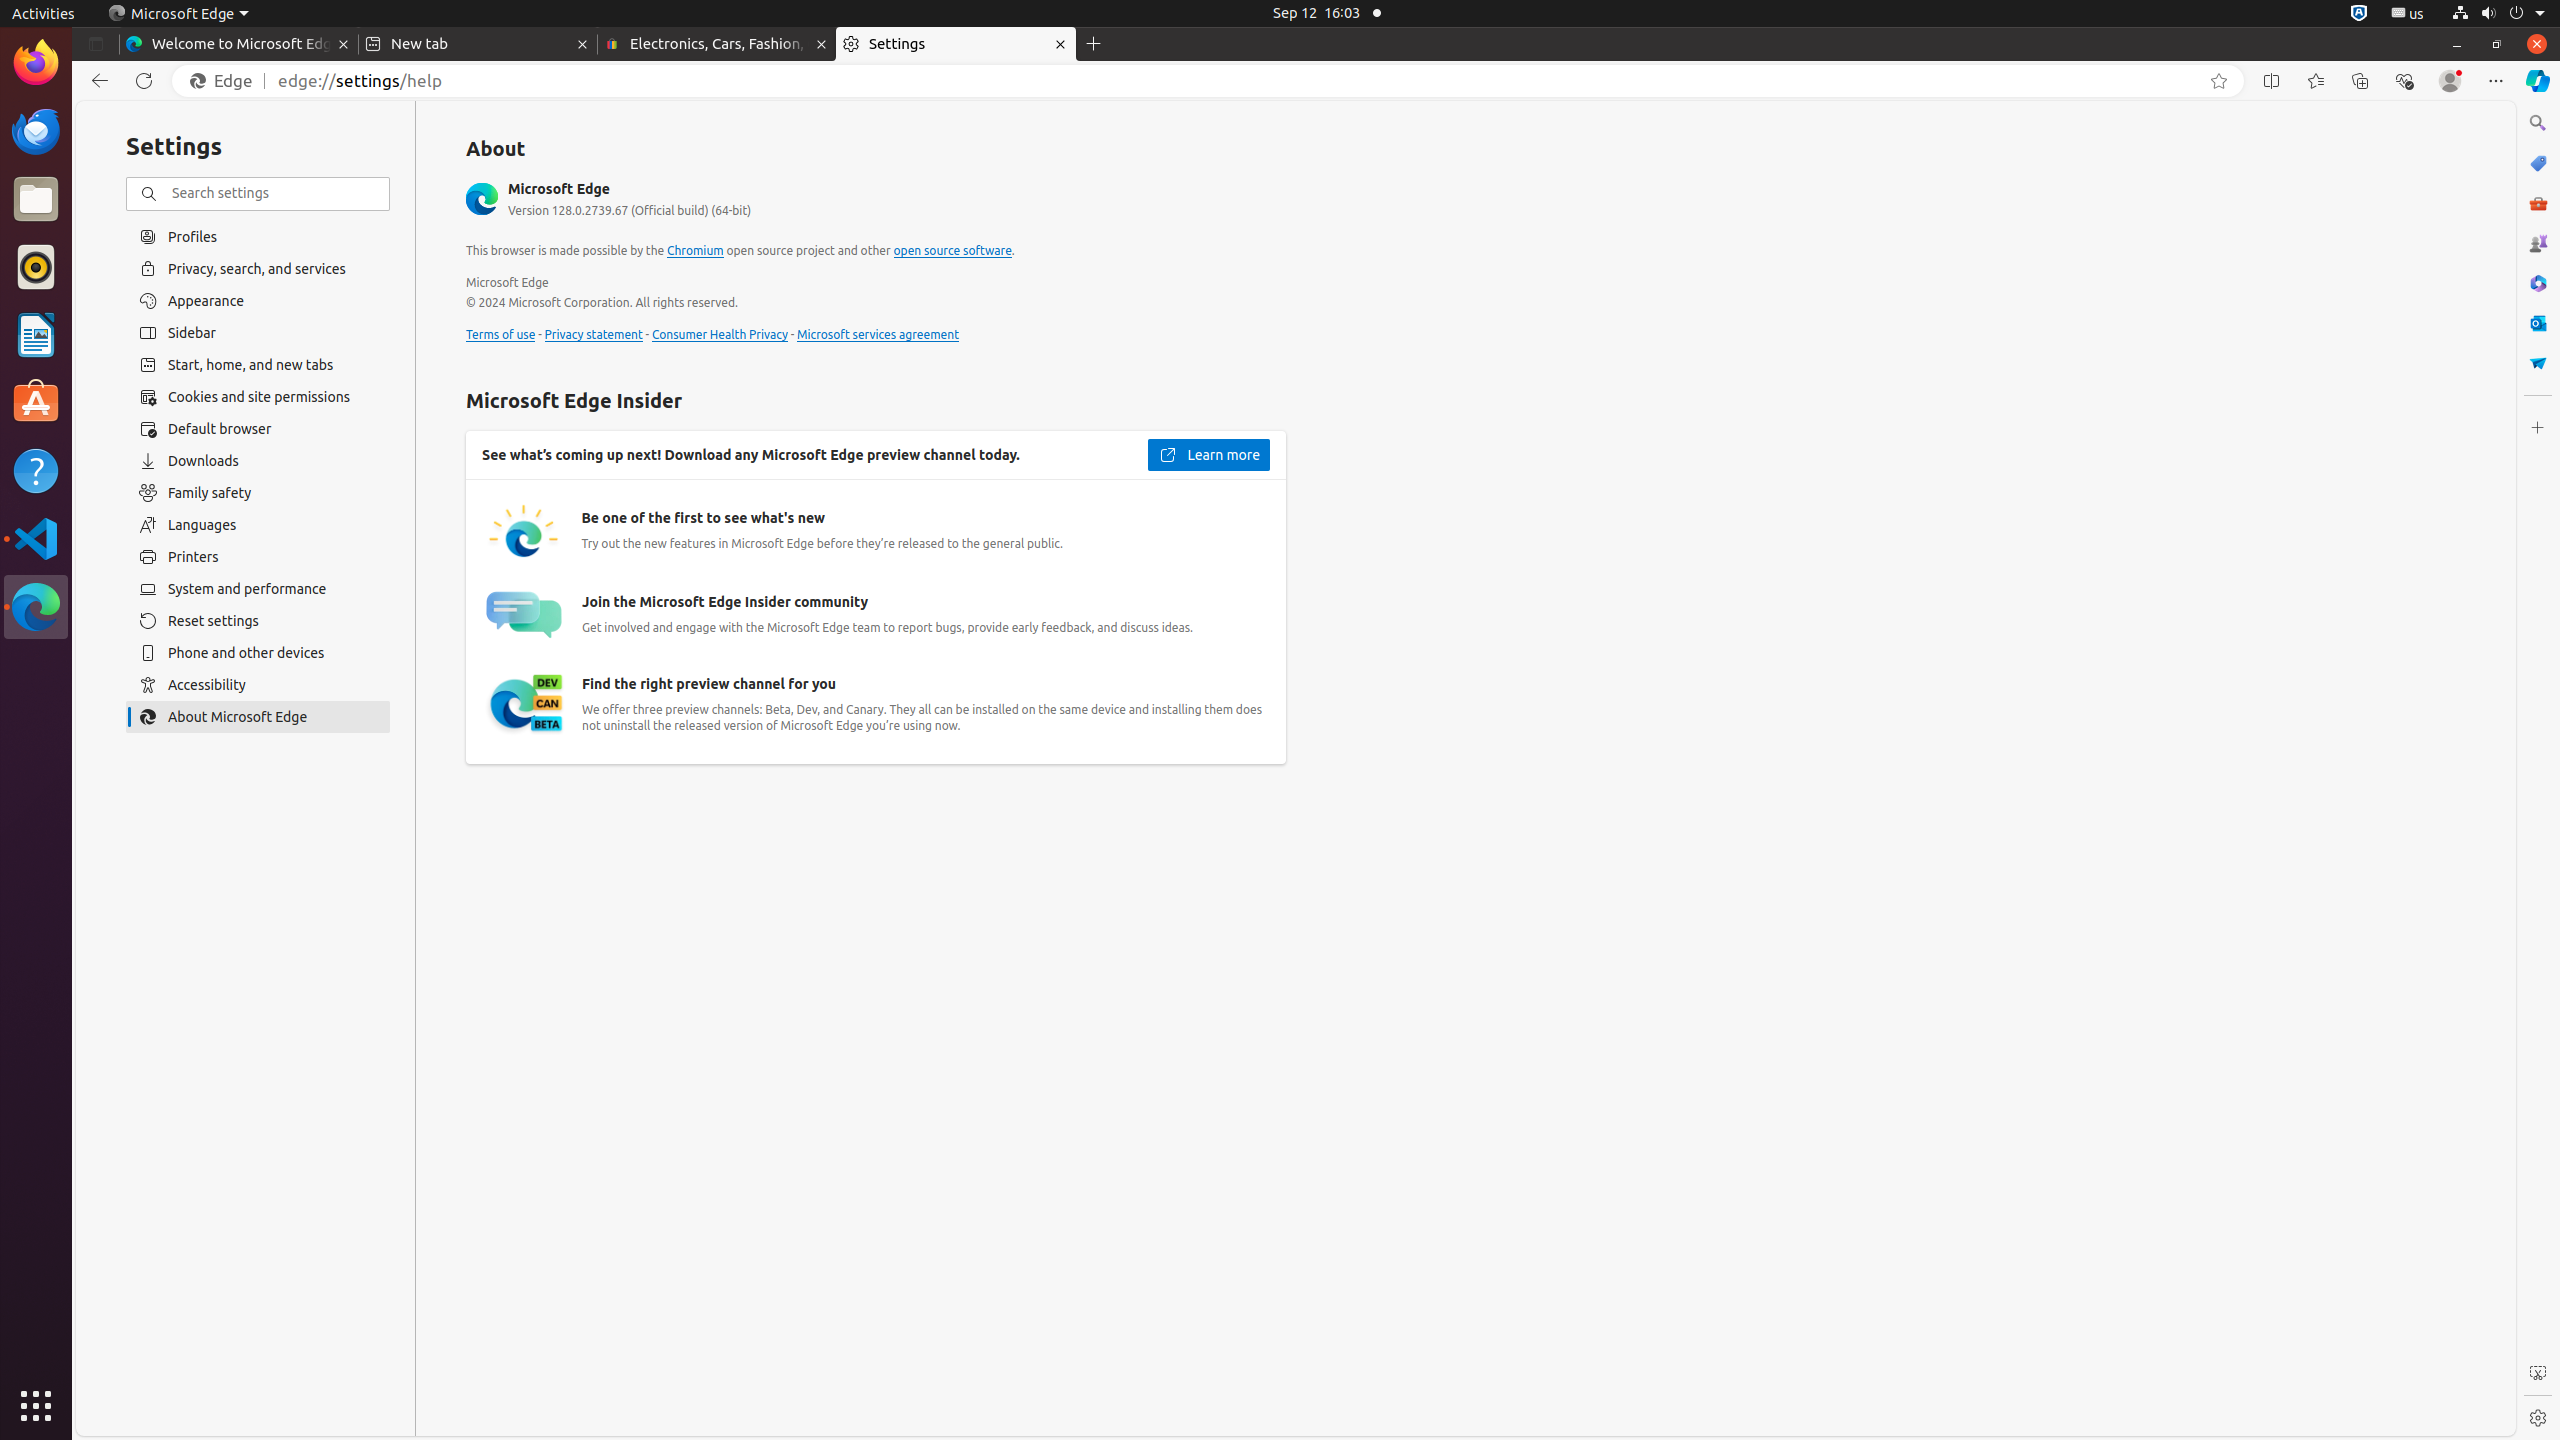 The image size is (2560, 1440). I want to click on Electronics, Cars, Fashion, Collectibles & More | eBay, so click(717, 44).